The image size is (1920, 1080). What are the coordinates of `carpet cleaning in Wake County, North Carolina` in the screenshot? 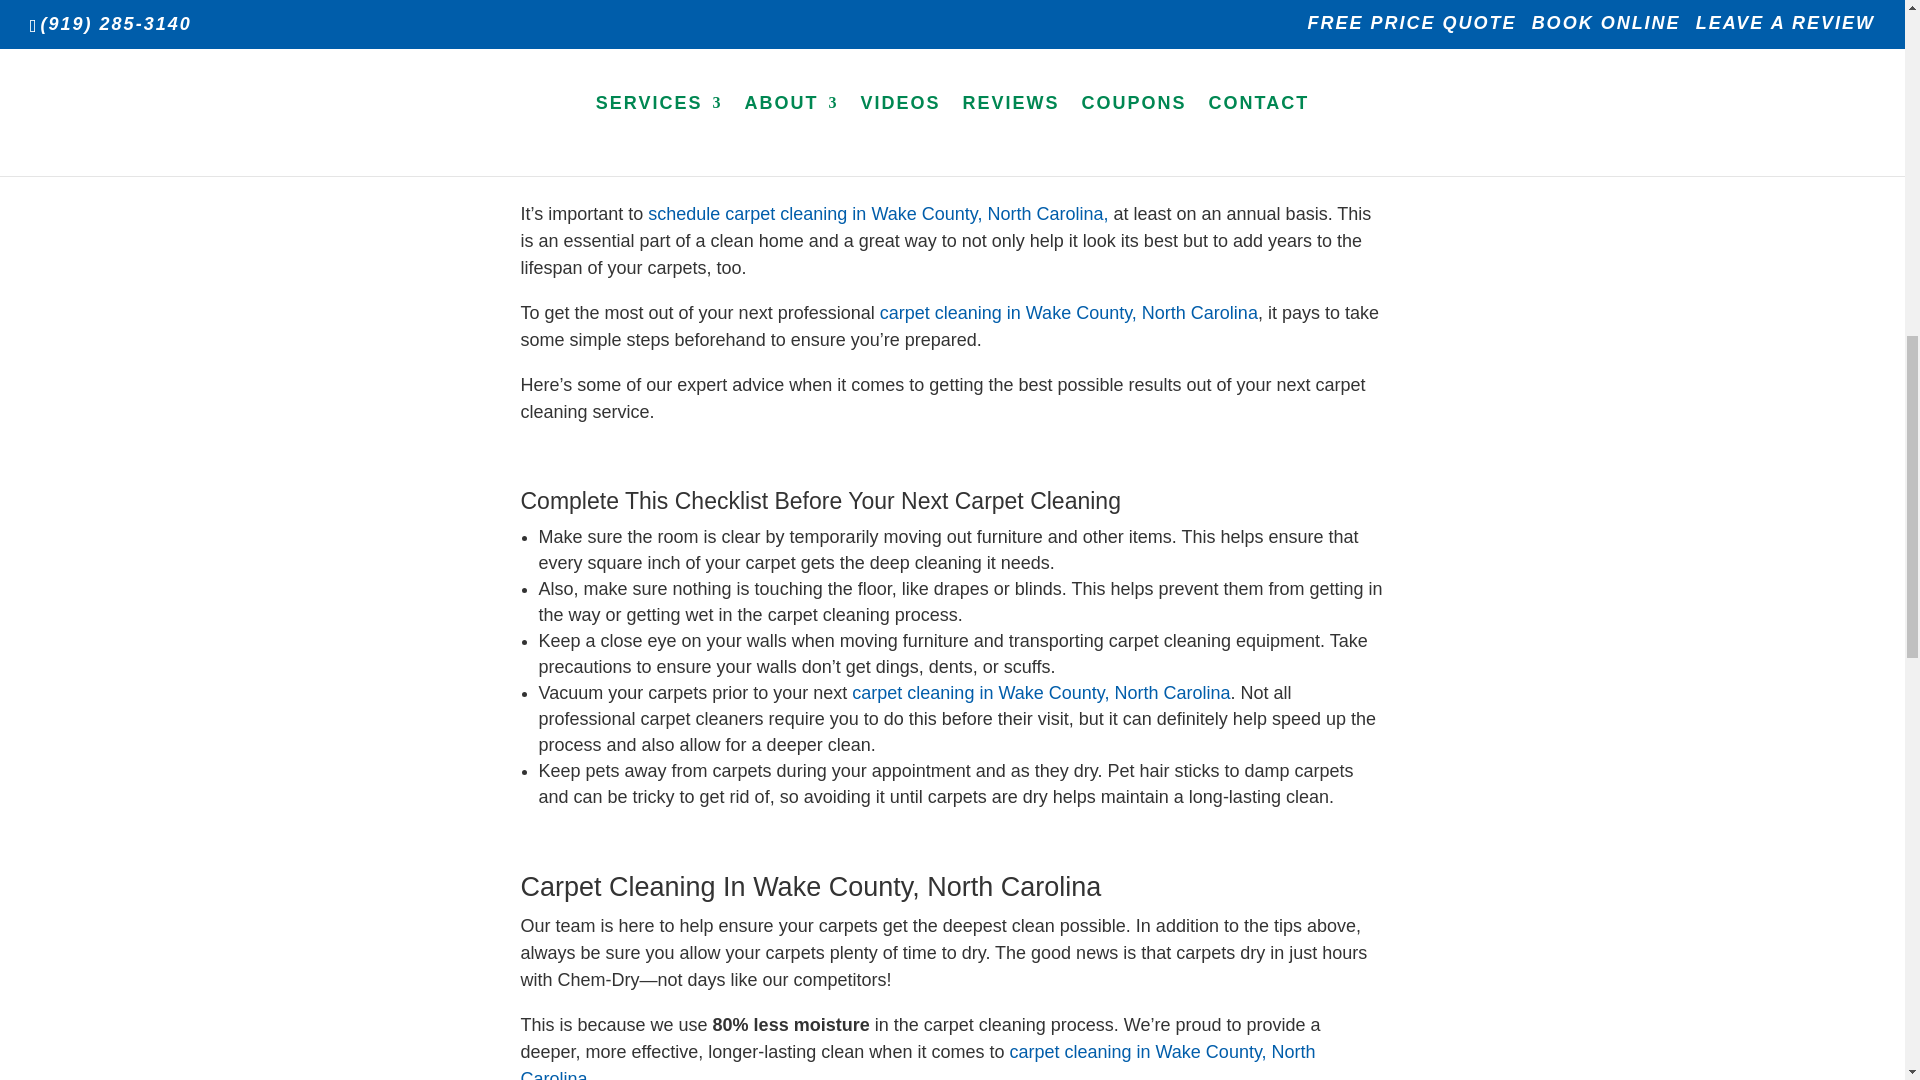 It's located at (918, 1061).